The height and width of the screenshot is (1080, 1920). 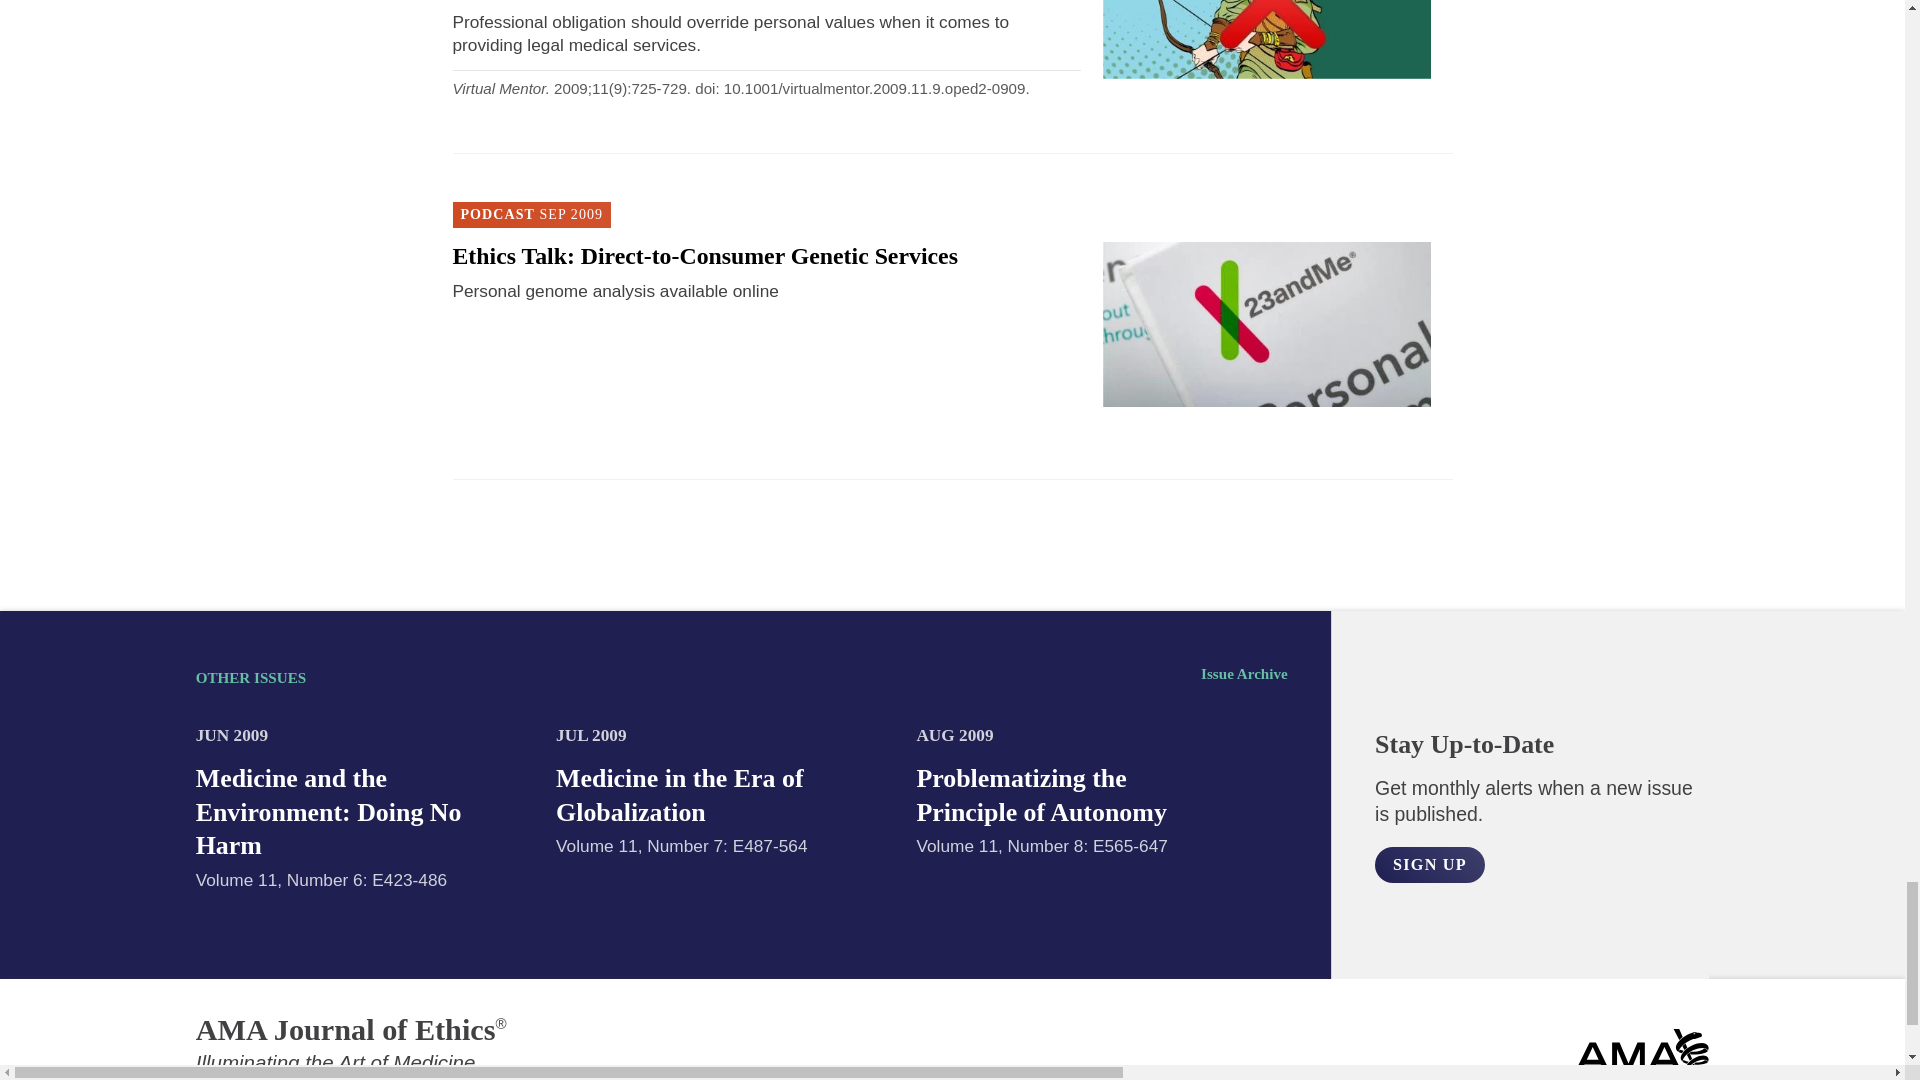 What do you see at coordinates (1244, 674) in the screenshot?
I see `Issue Archive` at bounding box center [1244, 674].